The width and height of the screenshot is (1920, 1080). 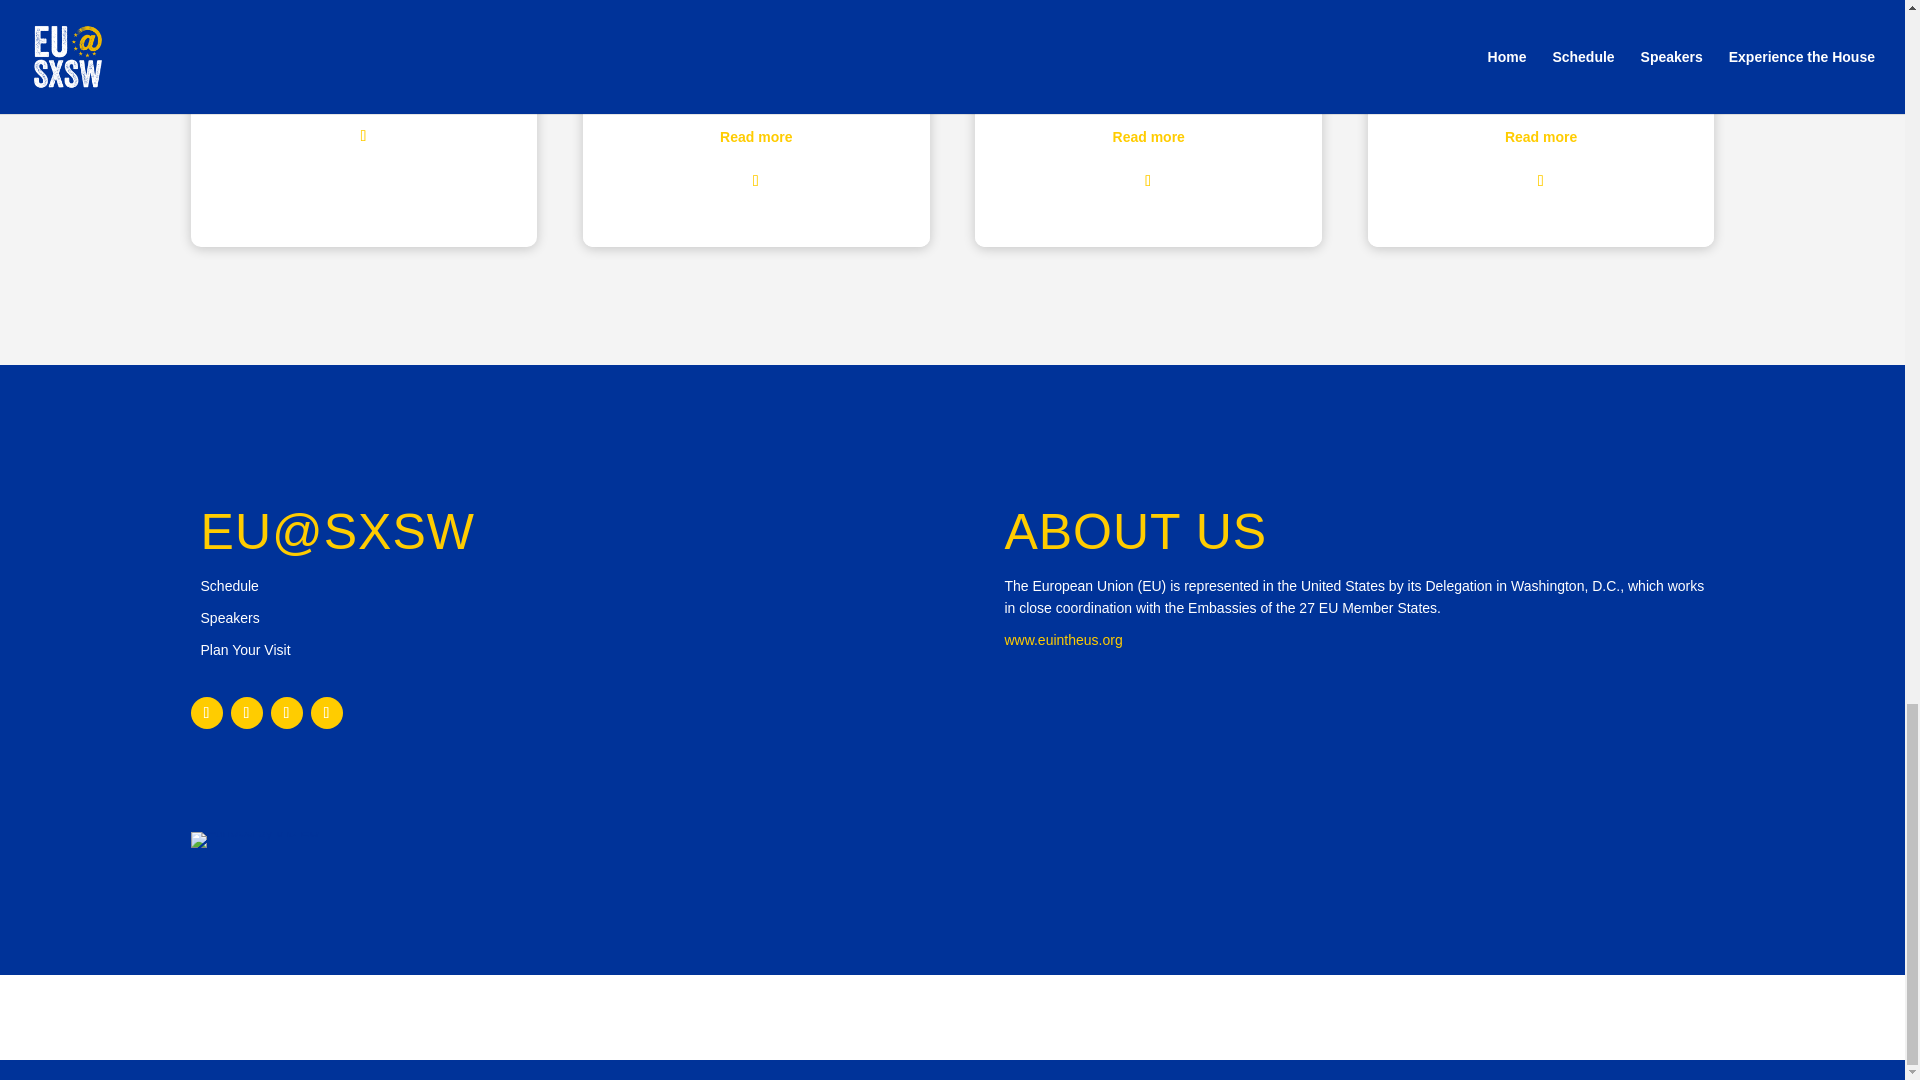 I want to click on www.euintheus.org, so click(x=1062, y=640).